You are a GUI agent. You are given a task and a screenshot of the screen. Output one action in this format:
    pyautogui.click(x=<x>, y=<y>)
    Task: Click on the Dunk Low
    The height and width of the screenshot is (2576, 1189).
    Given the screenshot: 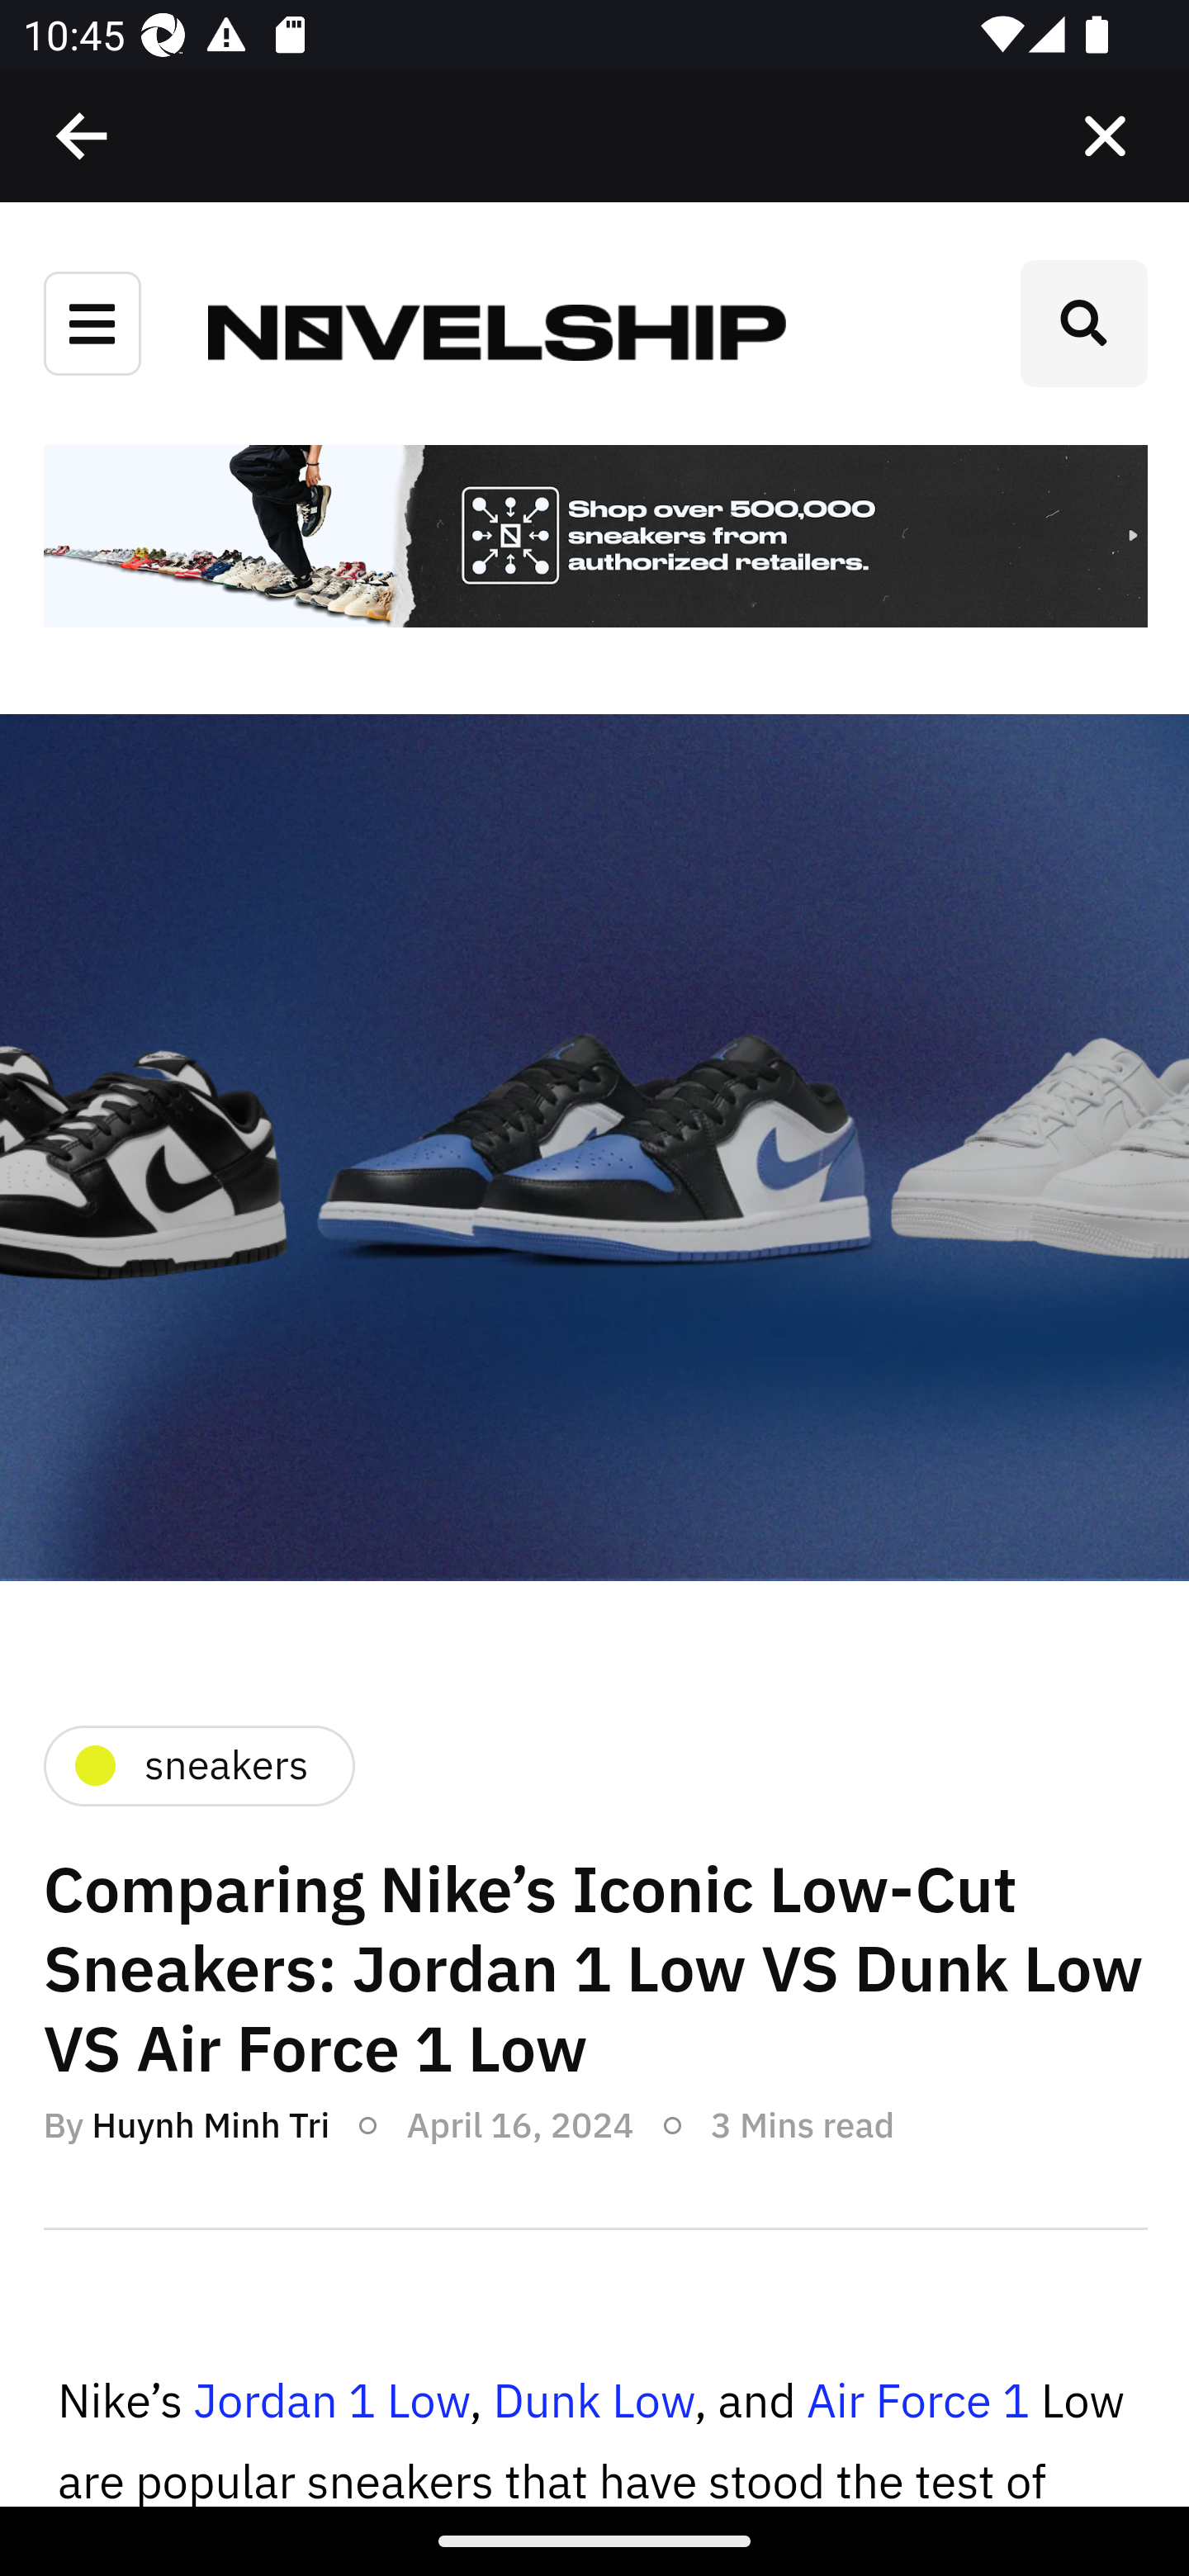 What is the action you would take?
    pyautogui.click(x=593, y=2402)
    